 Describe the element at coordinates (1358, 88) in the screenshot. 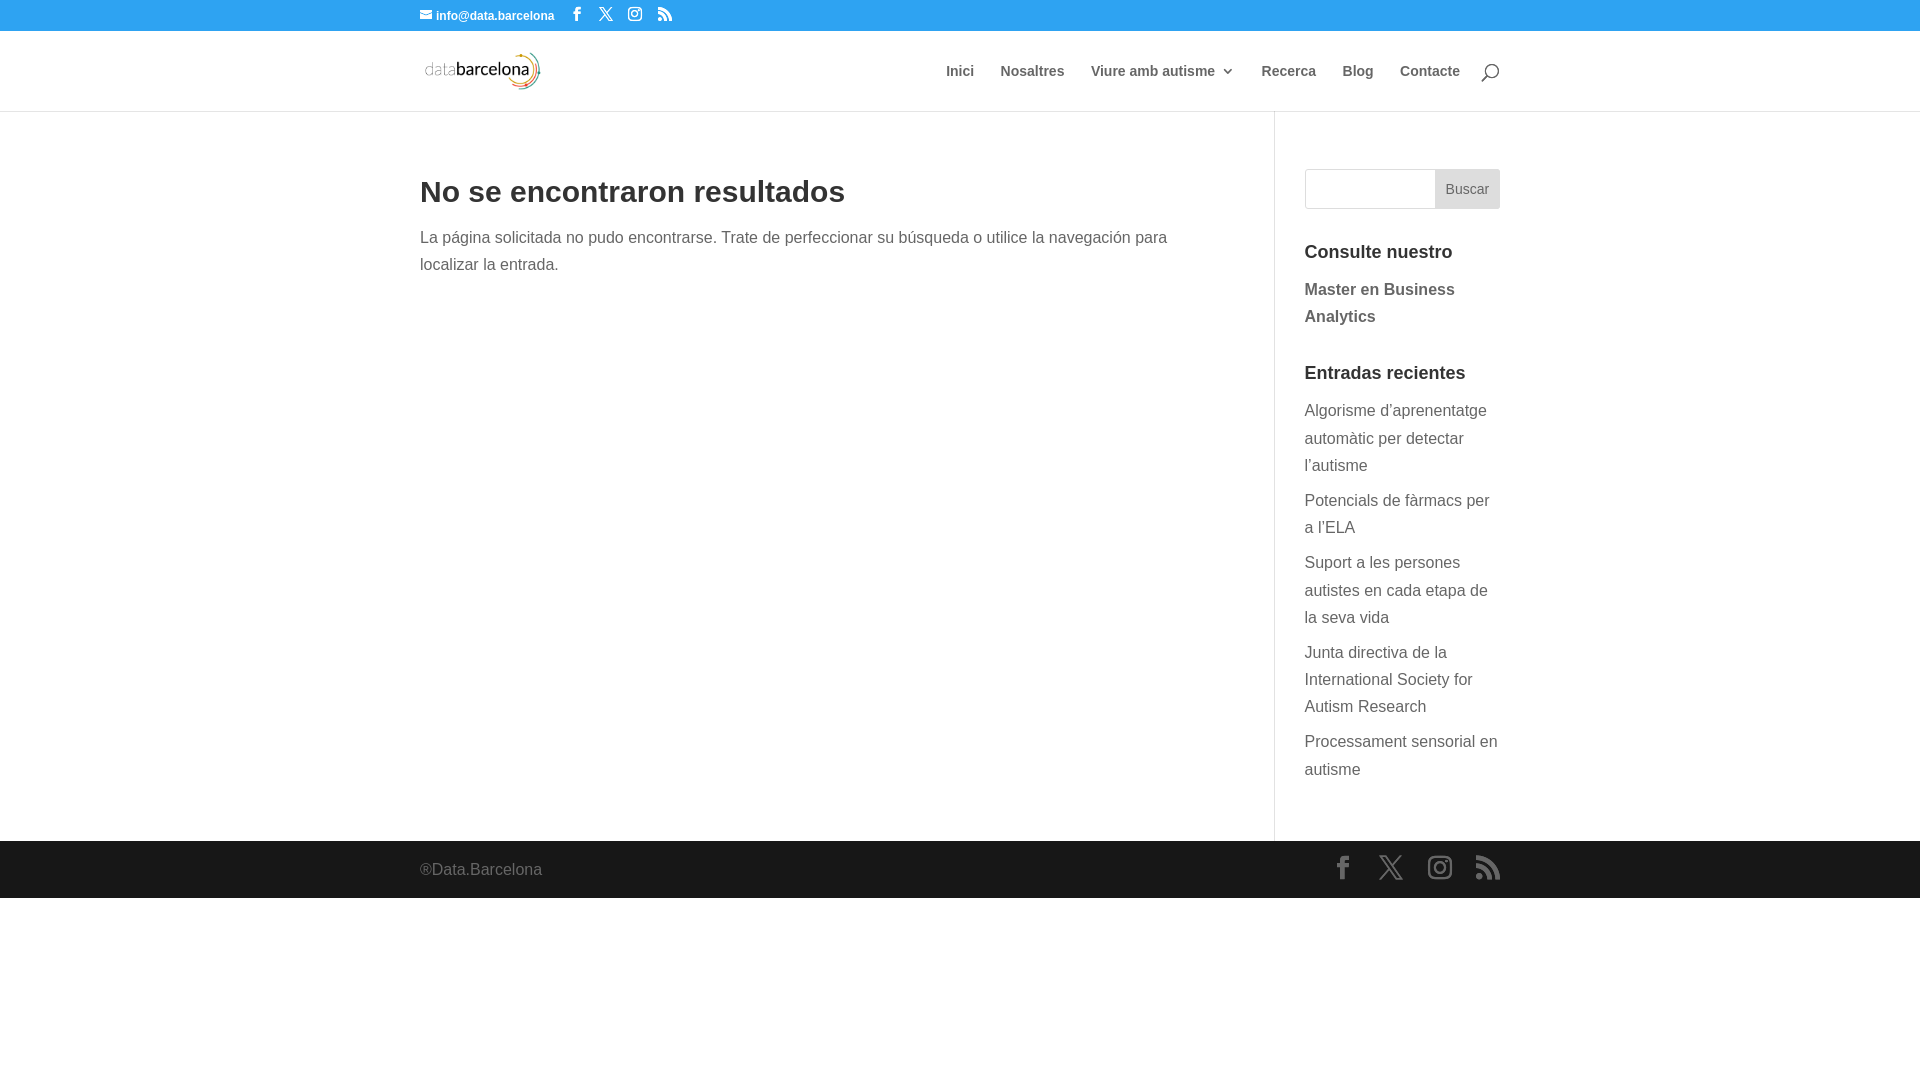

I see `Blog` at that location.